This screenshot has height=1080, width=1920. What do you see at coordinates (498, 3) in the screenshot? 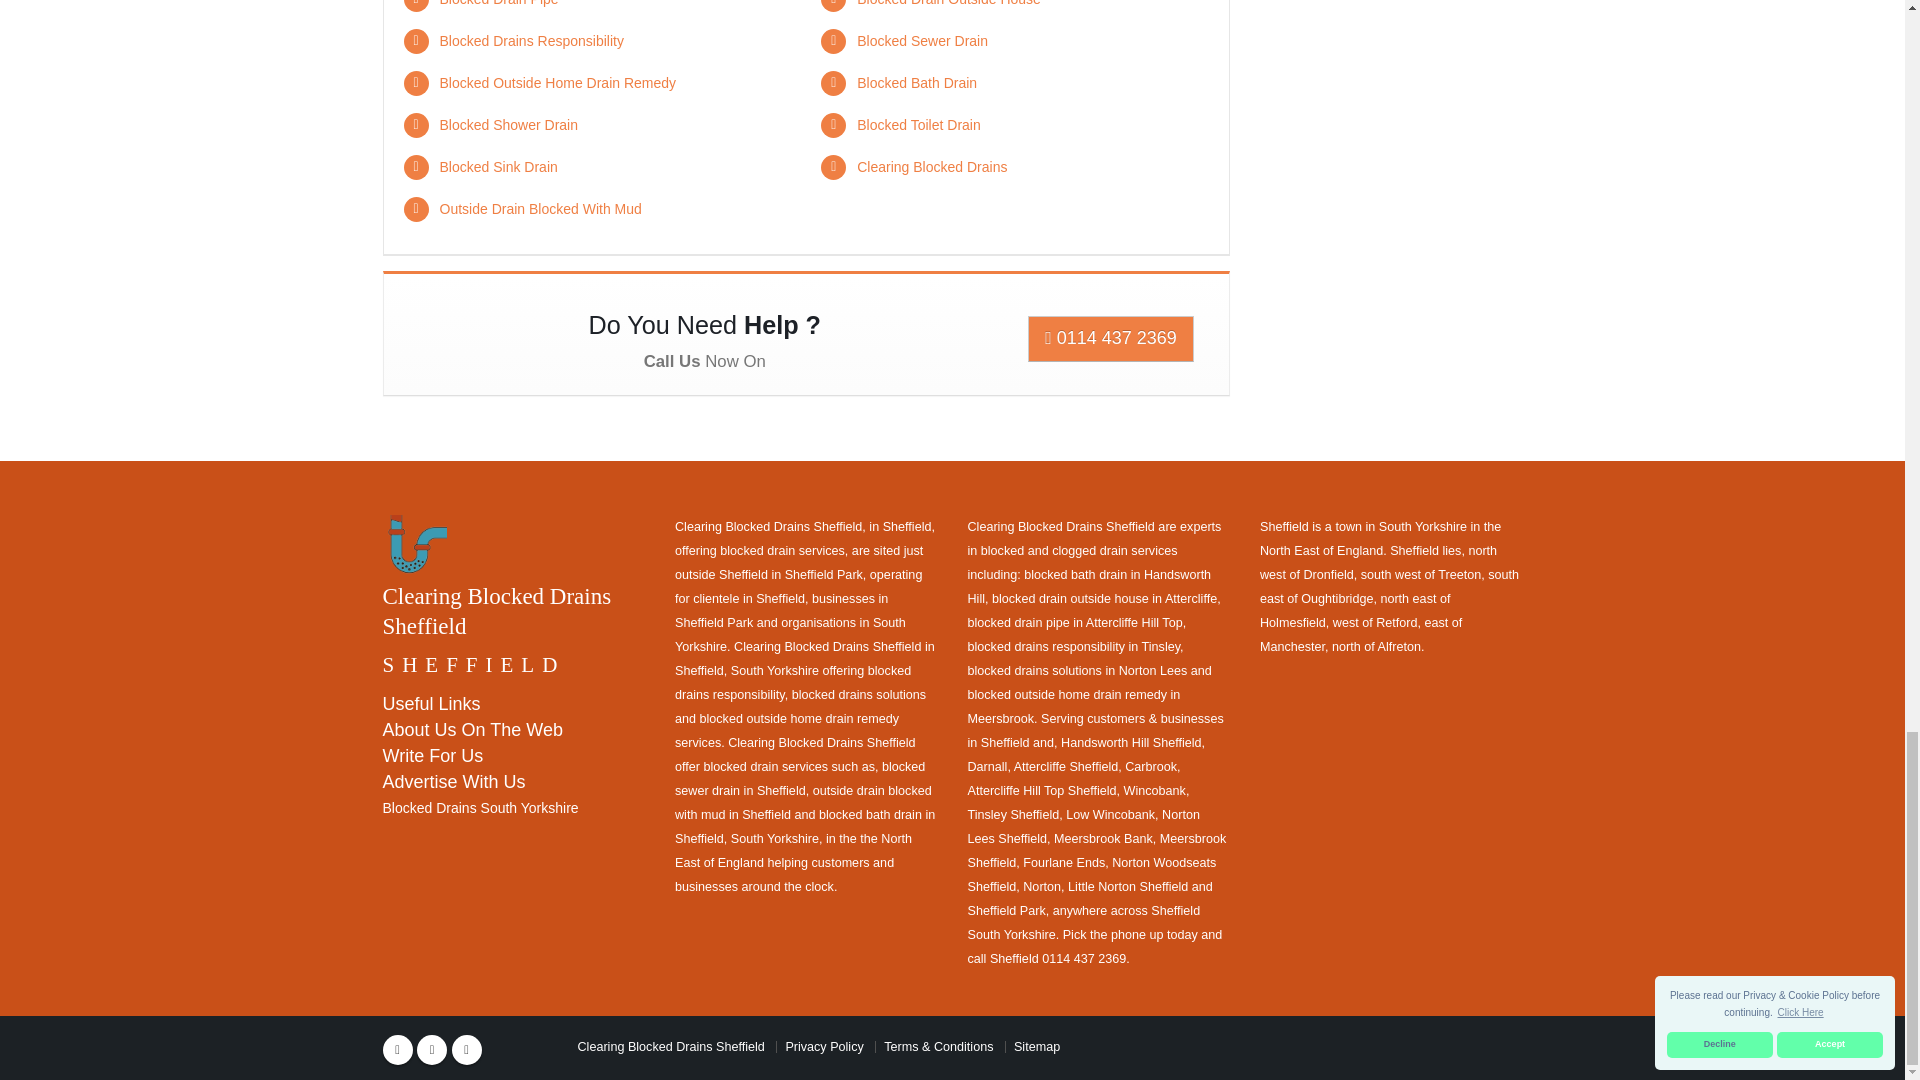
I see `Blocked Drain Pipe` at bounding box center [498, 3].